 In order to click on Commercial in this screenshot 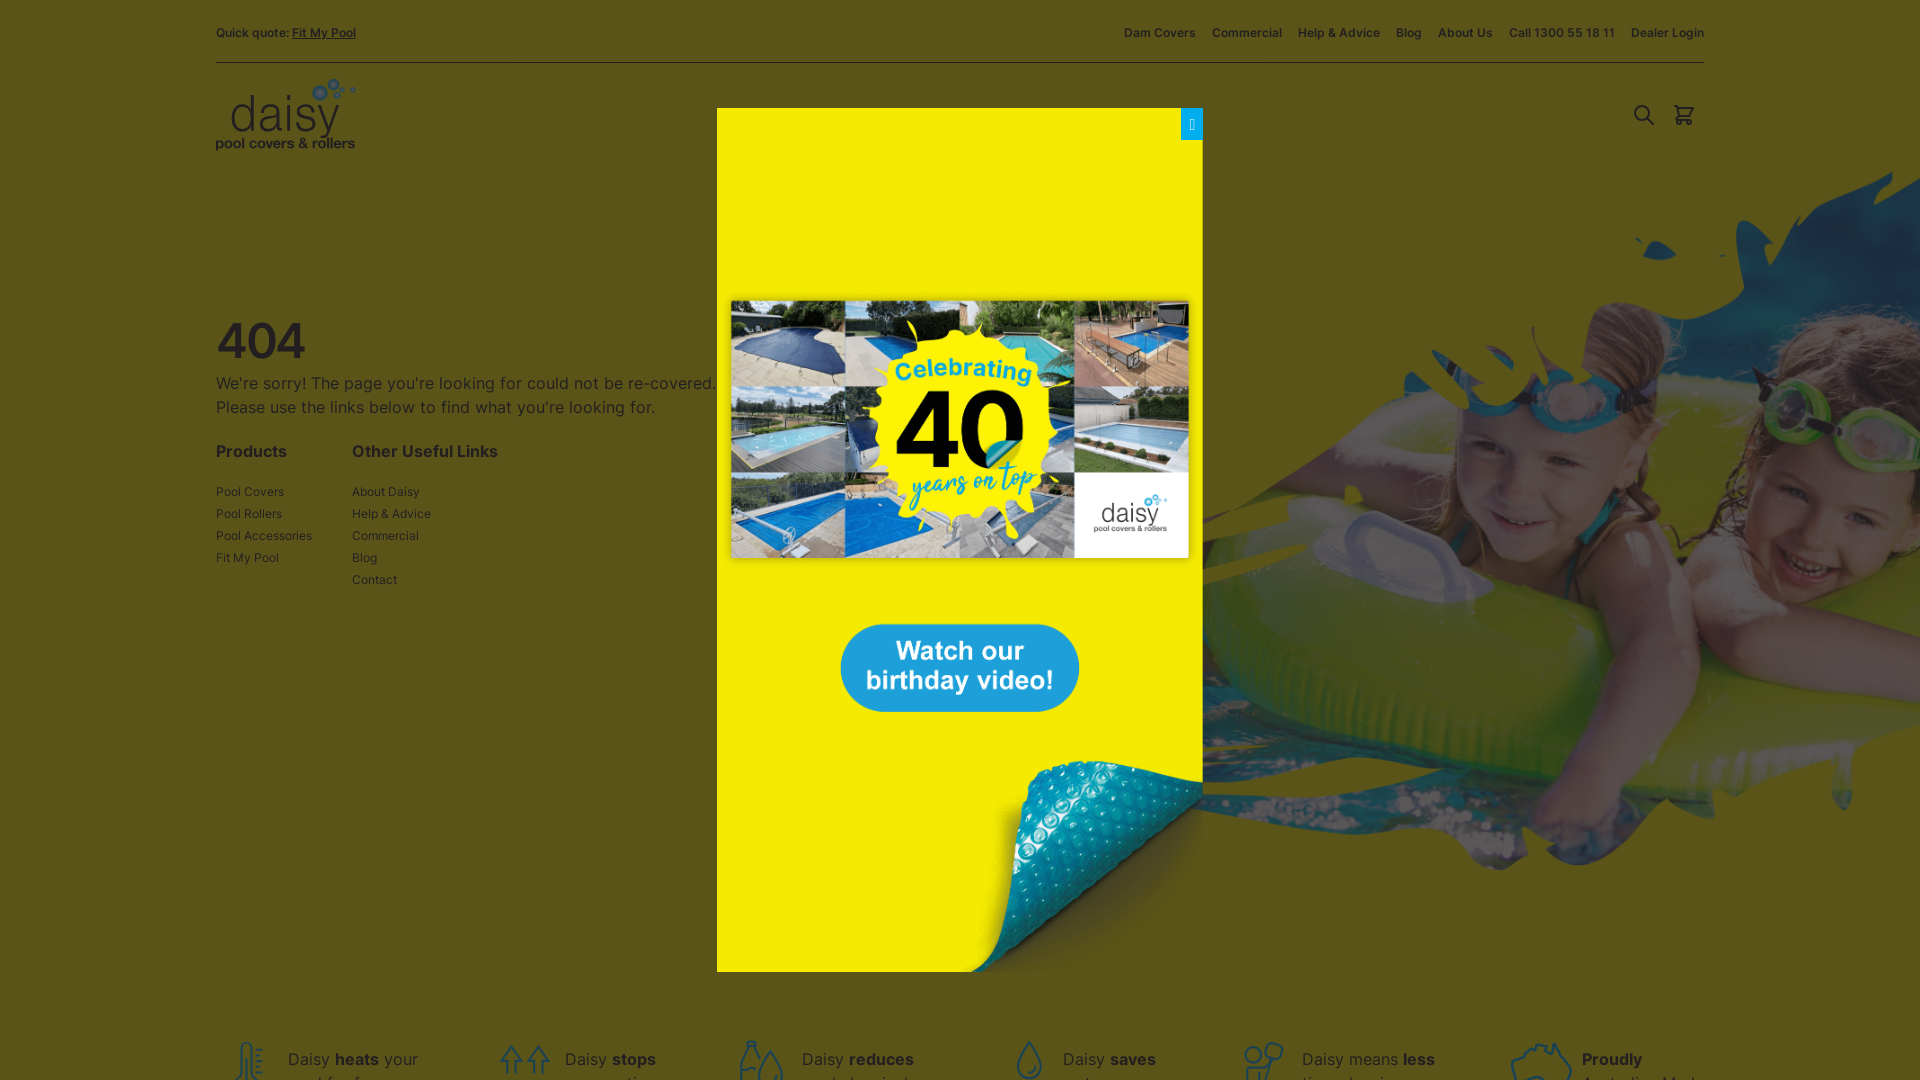, I will do `click(1247, 32)`.